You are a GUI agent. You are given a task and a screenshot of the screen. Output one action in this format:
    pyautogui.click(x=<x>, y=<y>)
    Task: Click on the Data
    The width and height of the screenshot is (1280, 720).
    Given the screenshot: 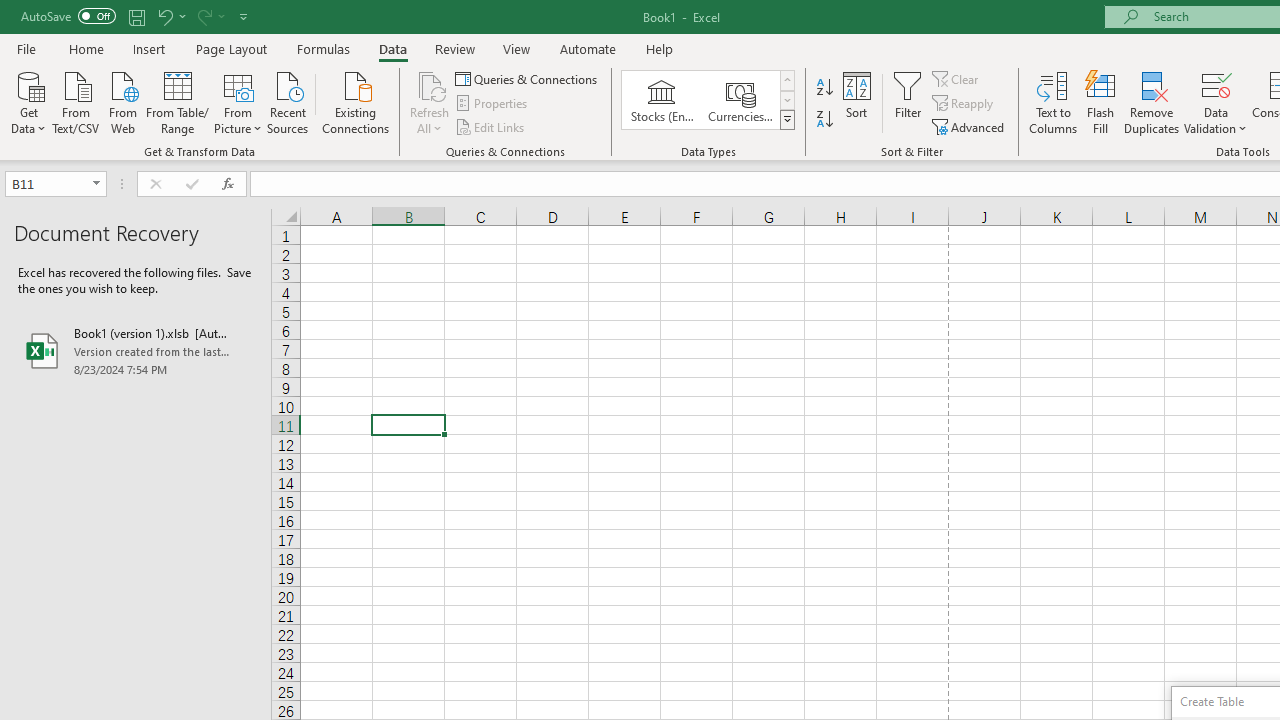 What is the action you would take?
    pyautogui.click(x=392, y=48)
    